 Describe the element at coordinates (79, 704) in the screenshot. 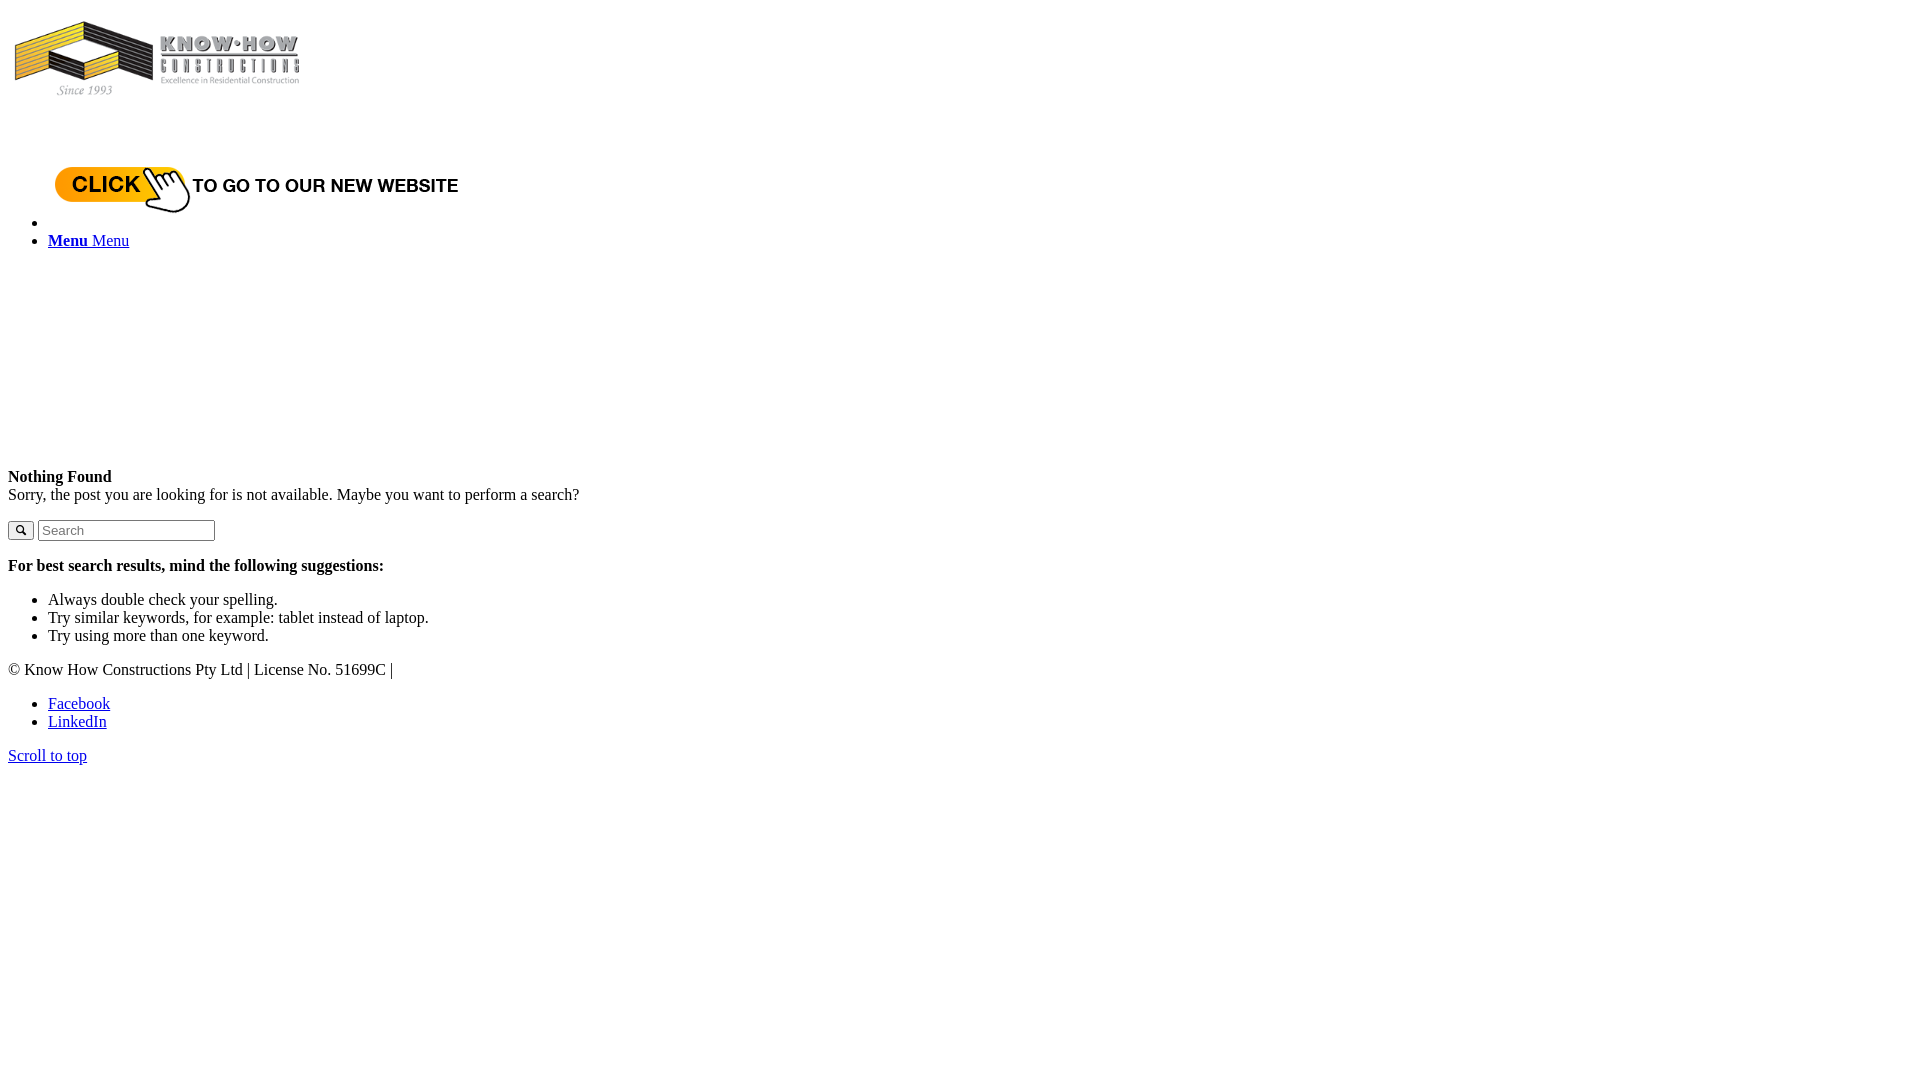

I see `Facebook` at that location.